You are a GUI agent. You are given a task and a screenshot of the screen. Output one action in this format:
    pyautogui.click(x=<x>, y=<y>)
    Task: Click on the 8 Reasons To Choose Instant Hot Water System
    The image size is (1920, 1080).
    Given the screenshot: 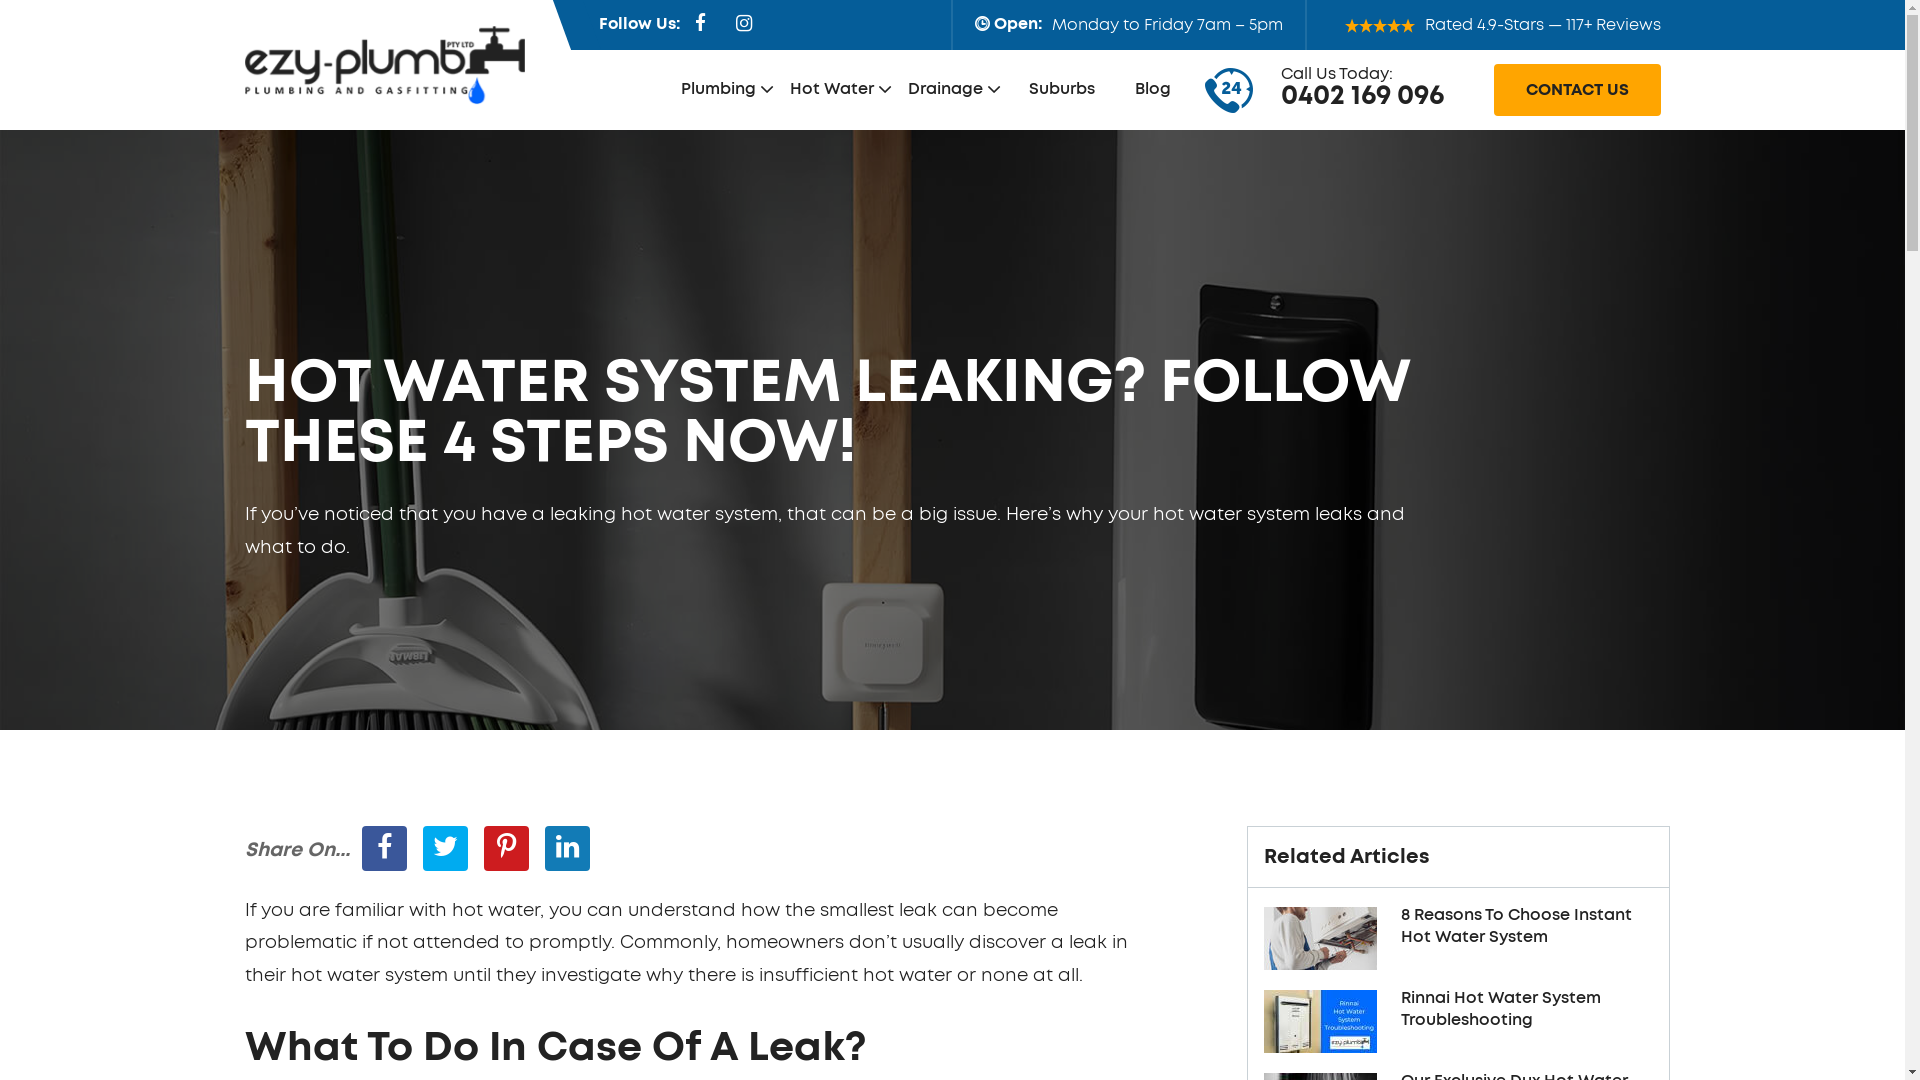 What is the action you would take?
    pyautogui.click(x=1320, y=938)
    